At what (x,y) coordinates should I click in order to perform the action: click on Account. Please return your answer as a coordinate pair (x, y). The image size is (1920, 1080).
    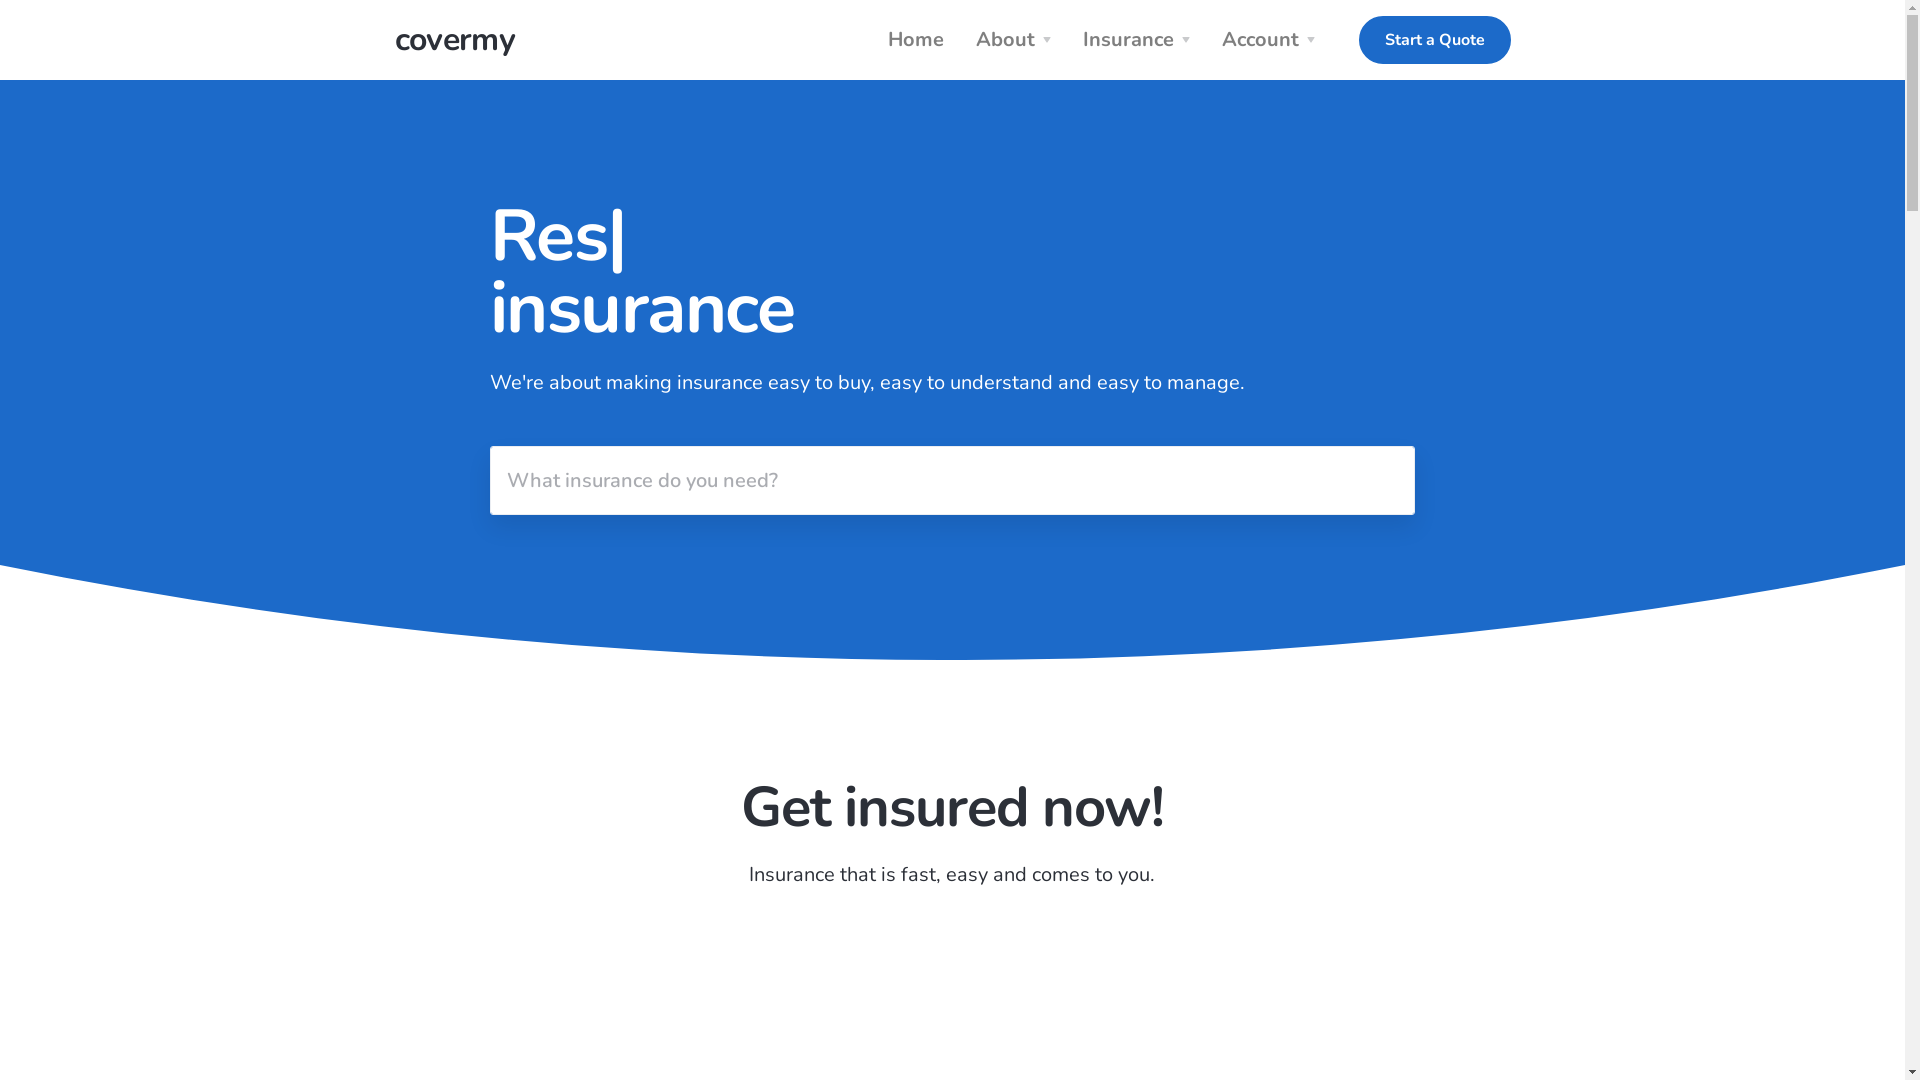
    Looking at the image, I should click on (1272, 40).